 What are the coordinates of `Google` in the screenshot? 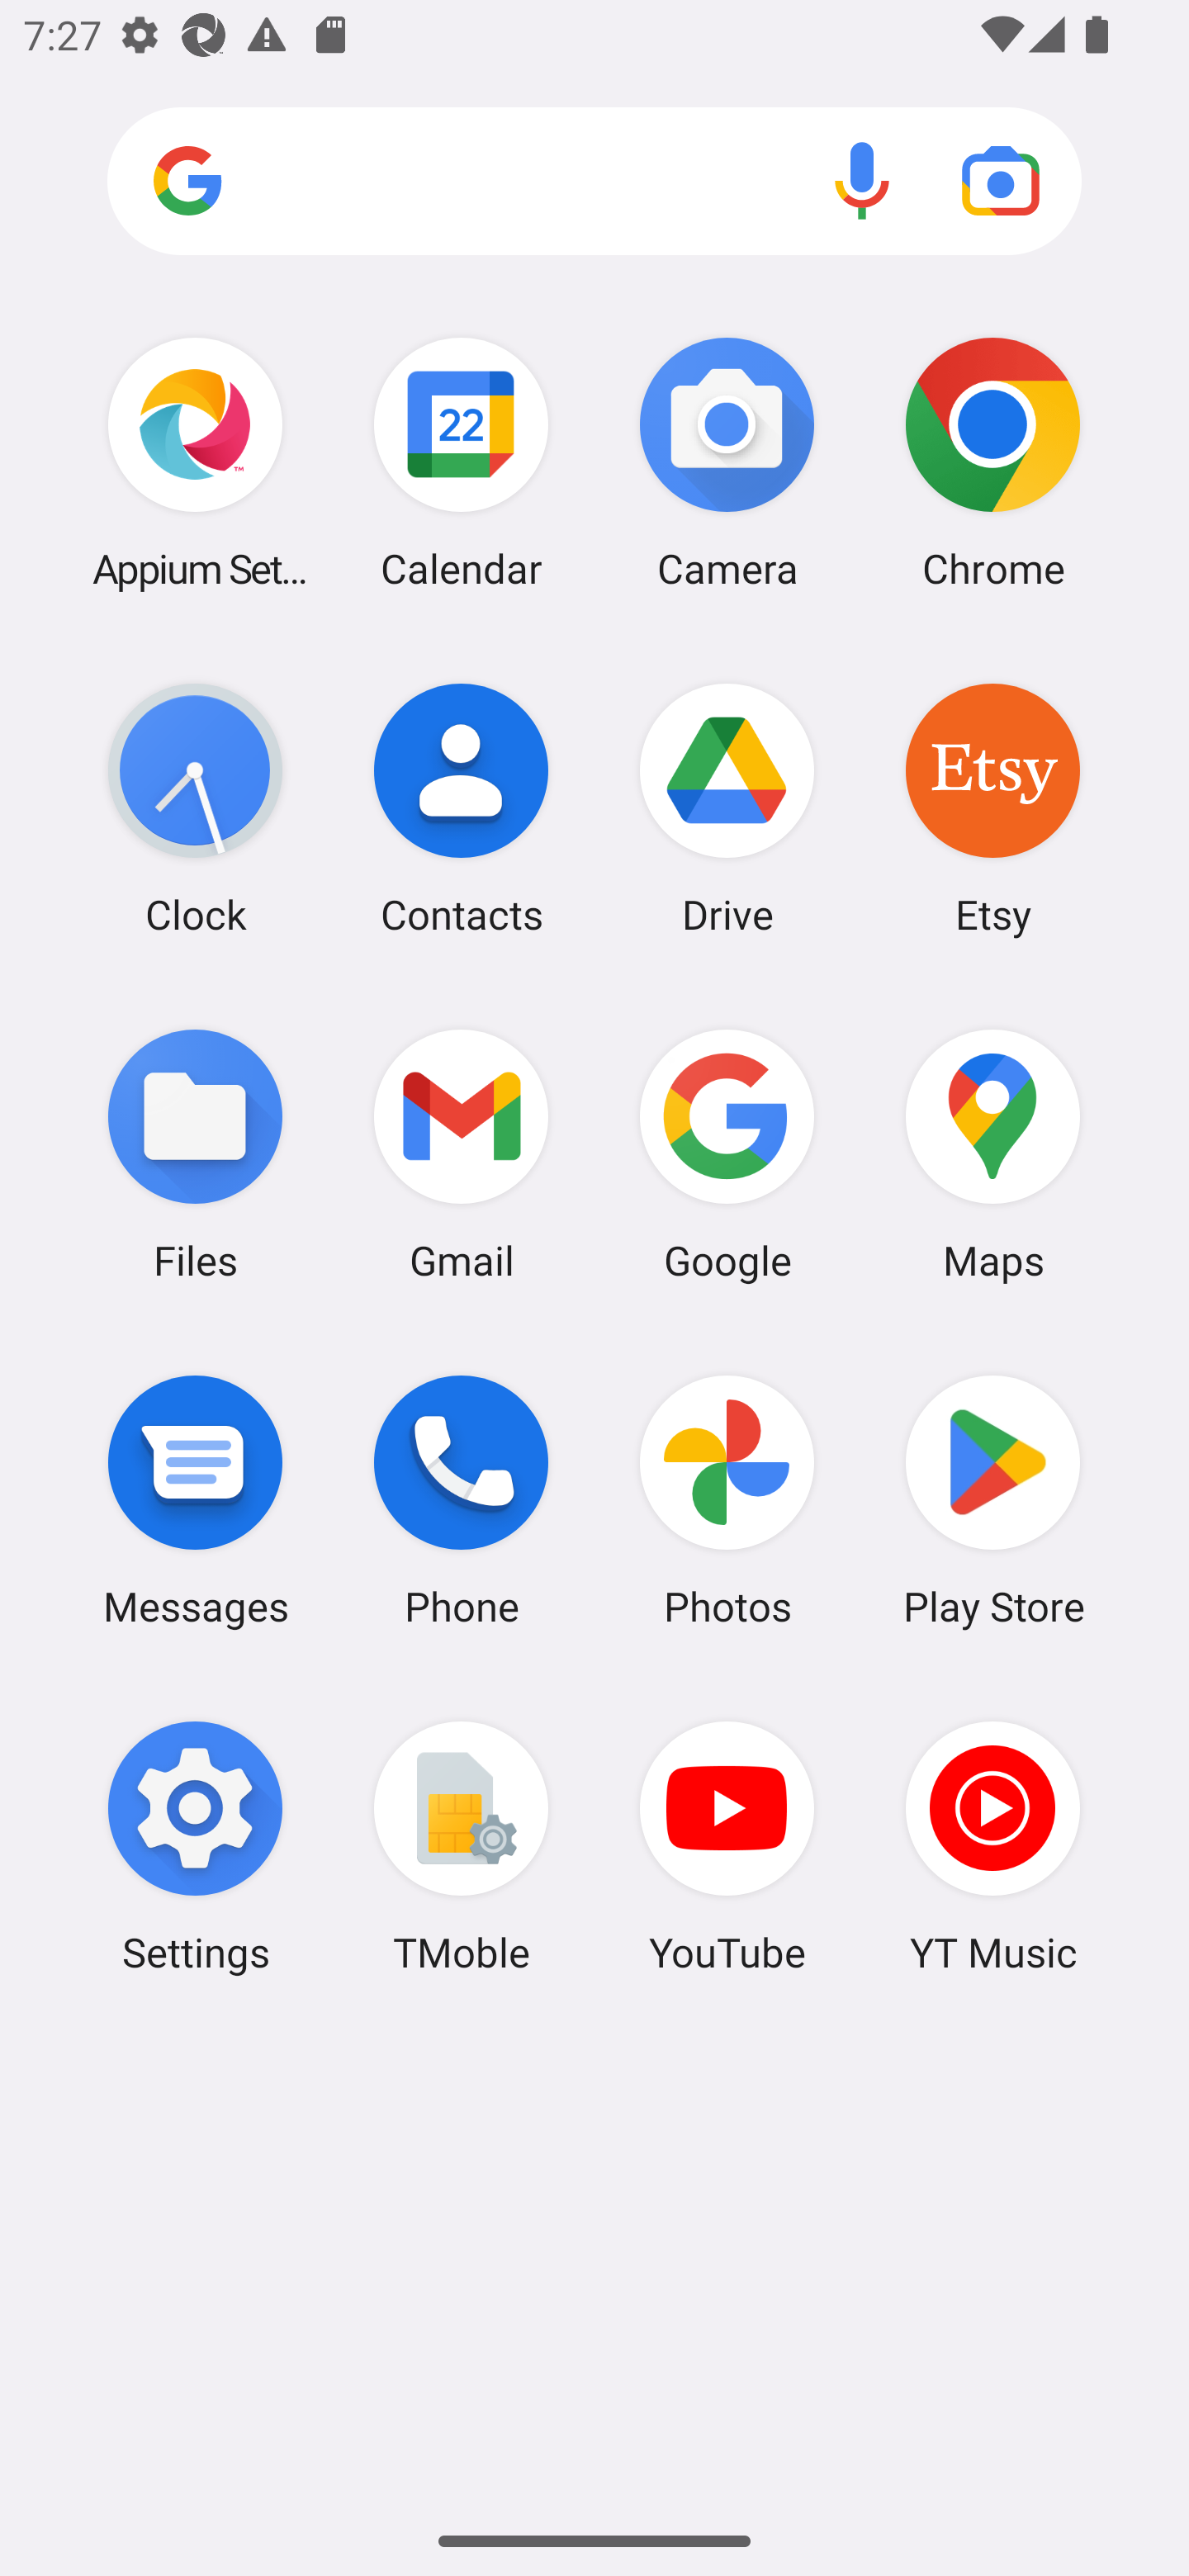 It's located at (727, 1153).